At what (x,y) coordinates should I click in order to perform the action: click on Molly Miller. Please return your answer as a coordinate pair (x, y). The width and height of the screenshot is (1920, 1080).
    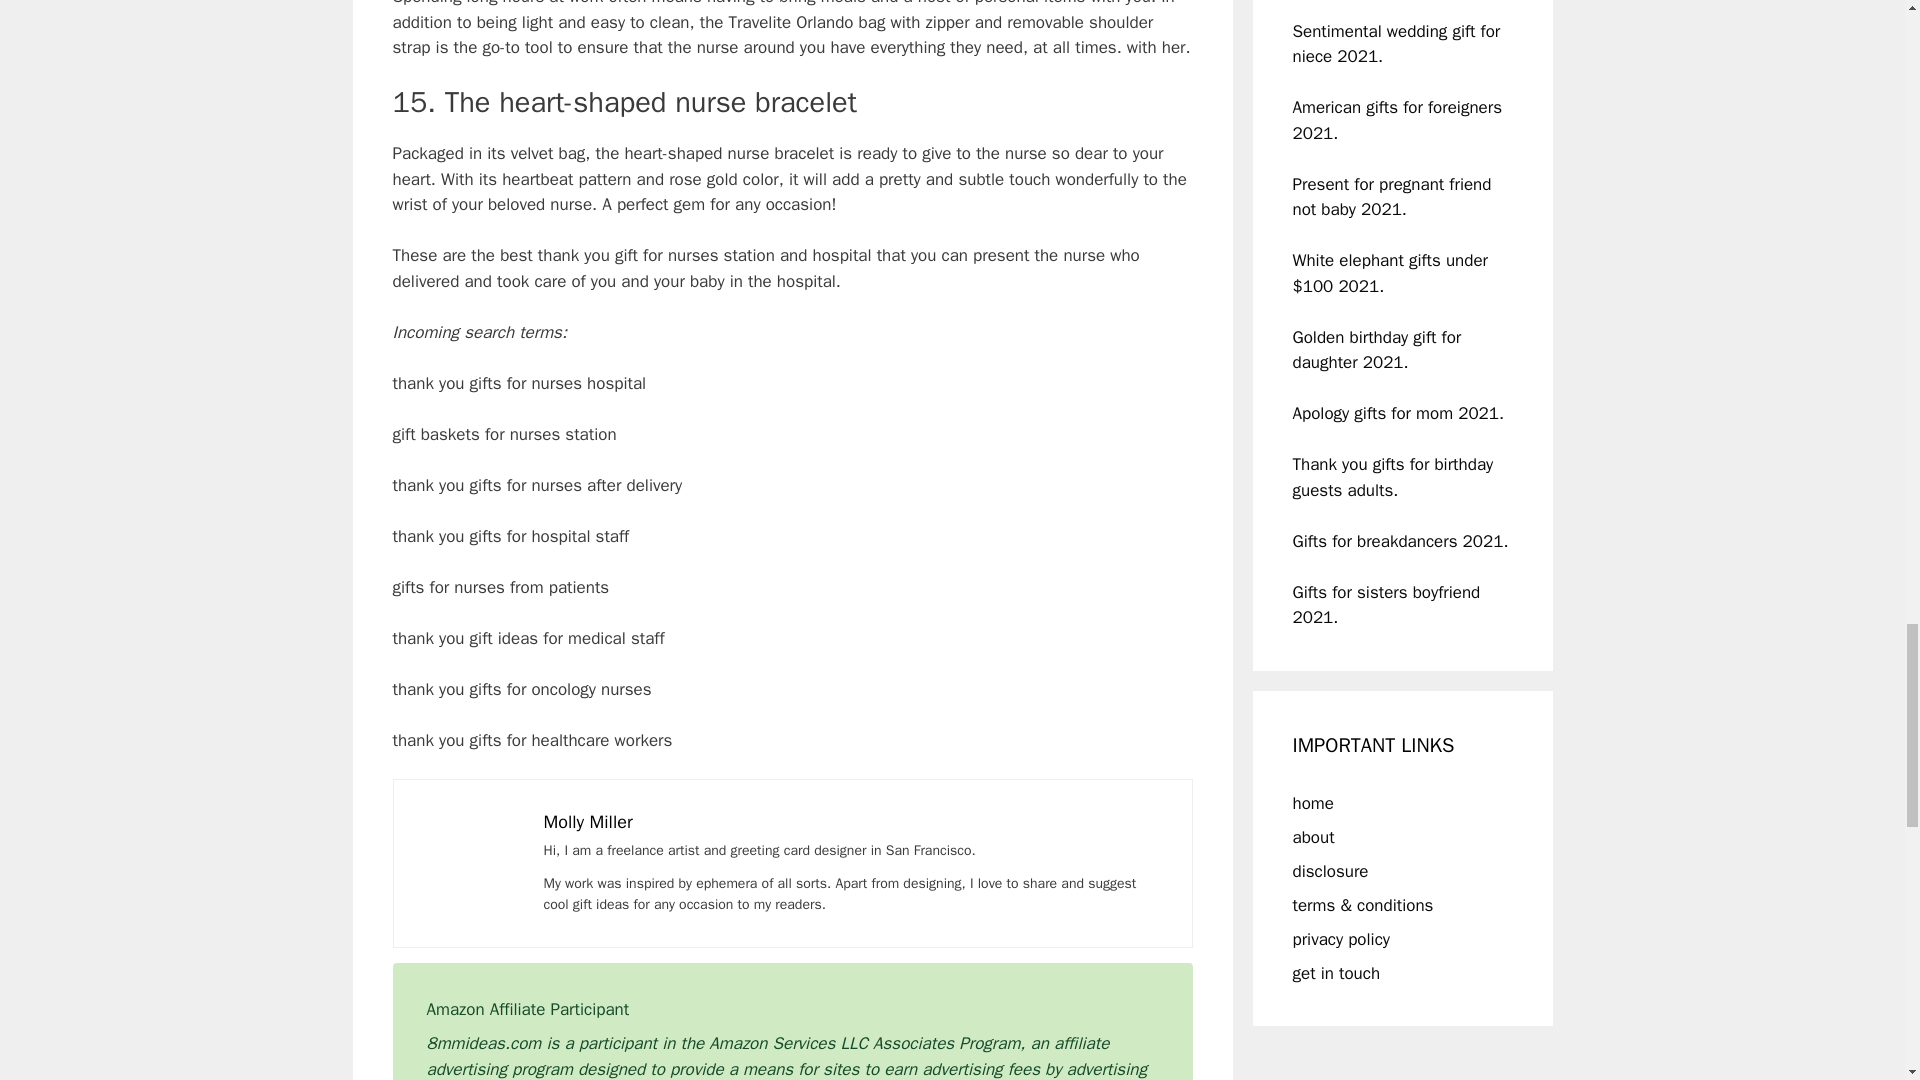
    Looking at the image, I should click on (588, 820).